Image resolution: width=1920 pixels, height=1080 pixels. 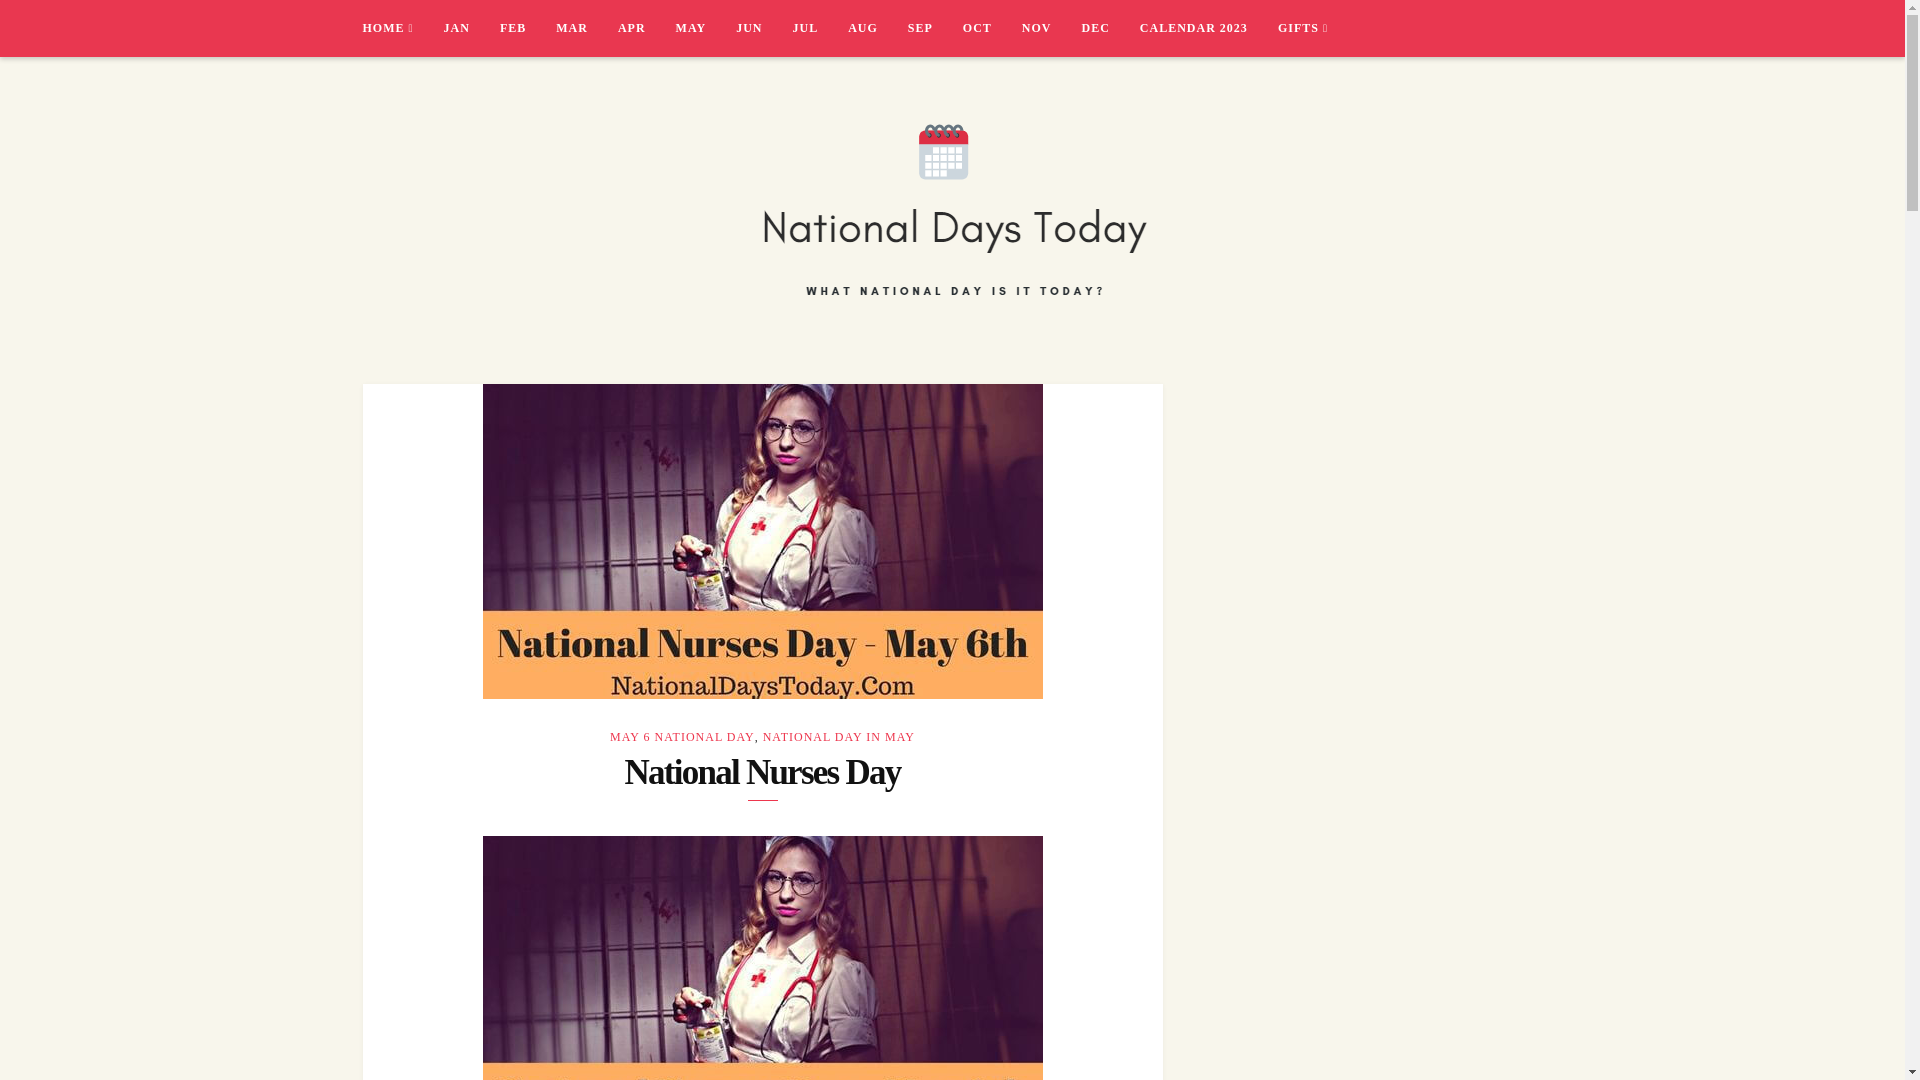 I want to click on OCT, so click(x=992, y=28).